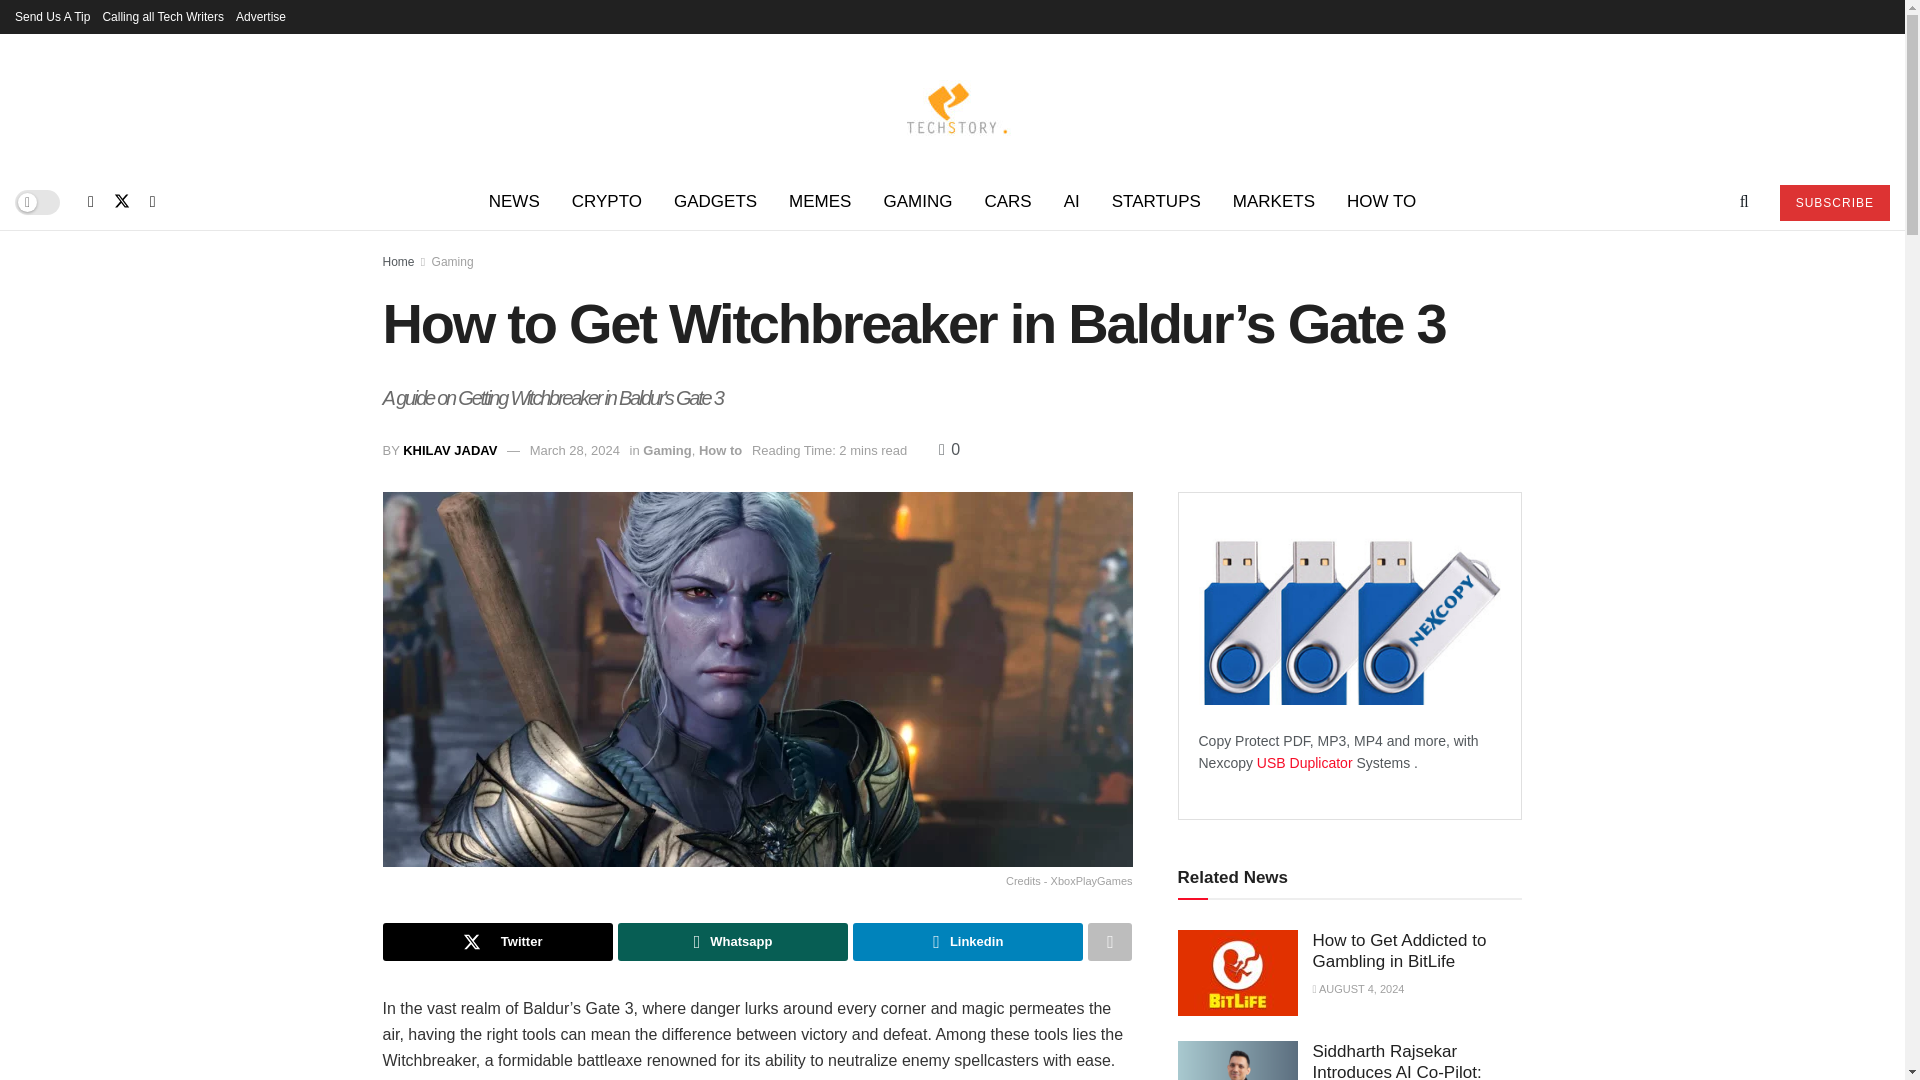 The image size is (1920, 1080). I want to click on KHILAV JADAV, so click(450, 450).